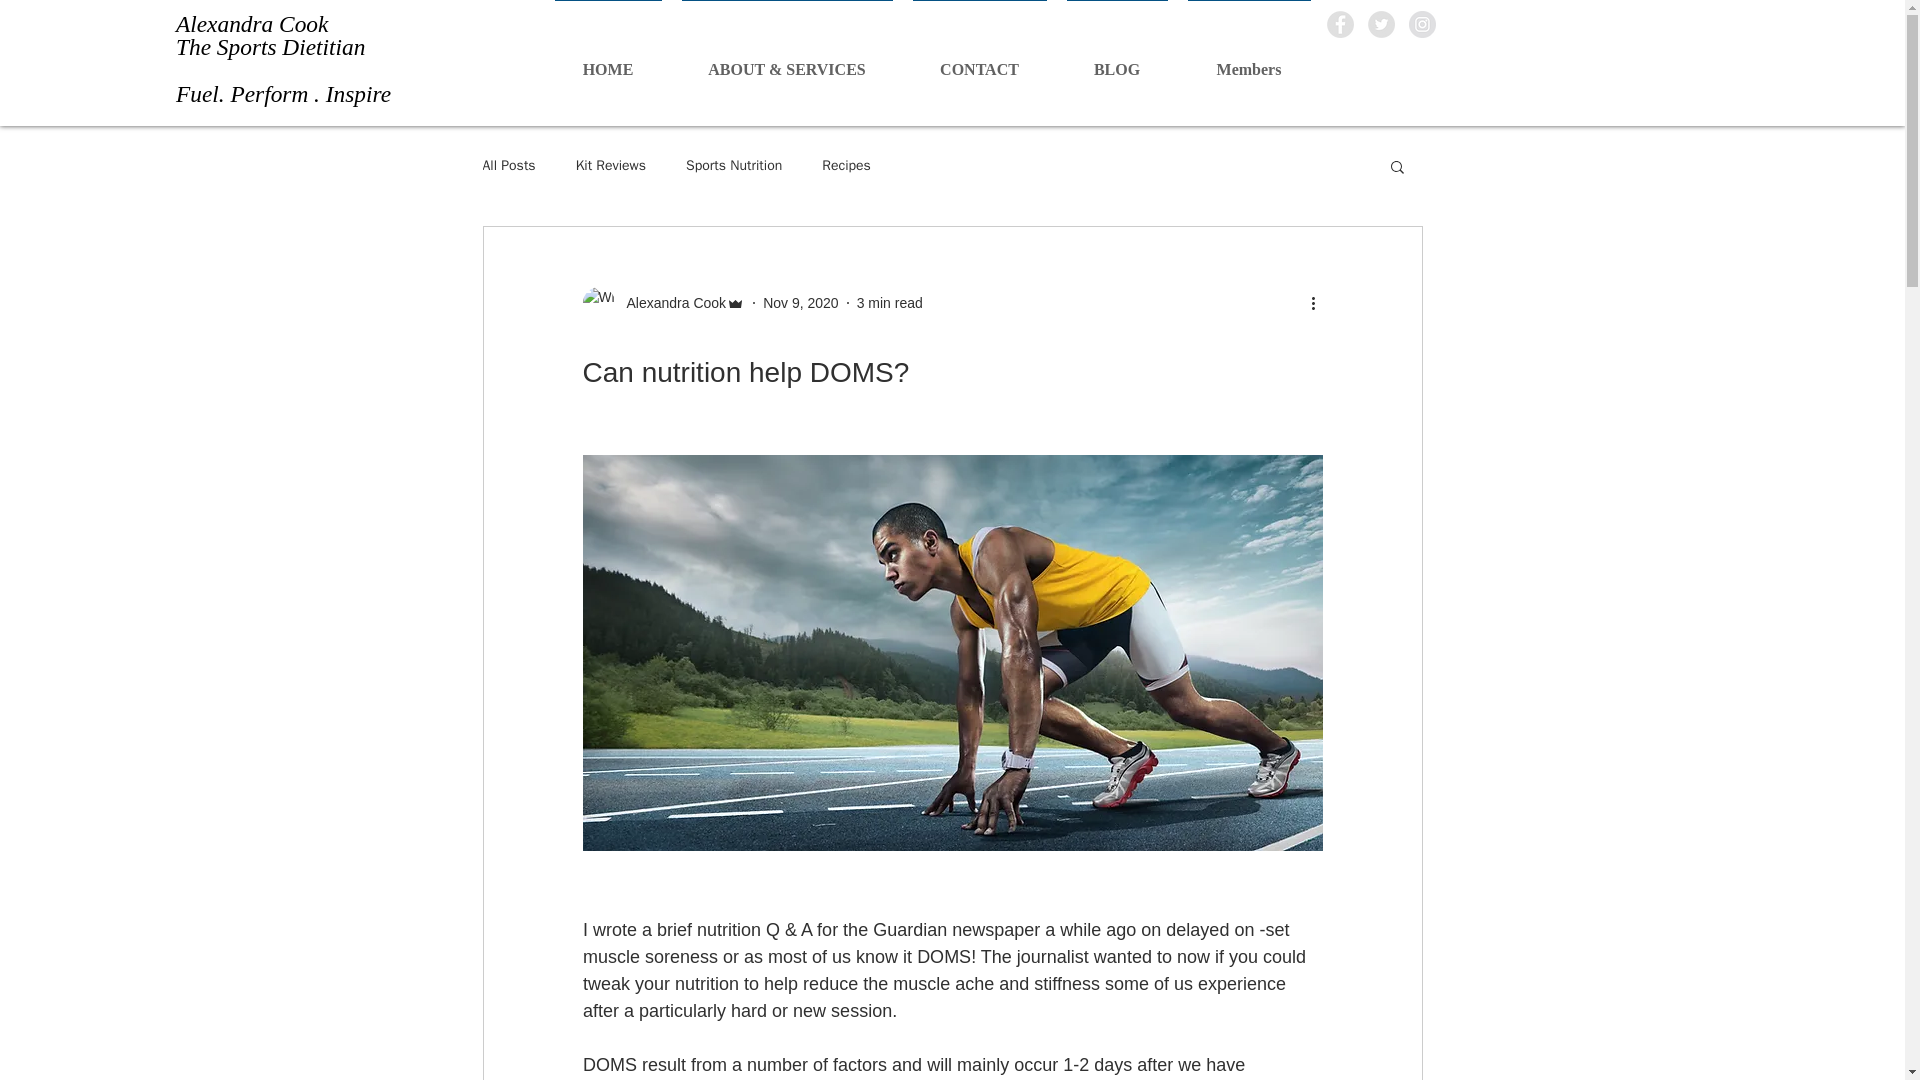 Image resolution: width=1920 pixels, height=1080 pixels. What do you see at coordinates (846, 165) in the screenshot?
I see `Recipes` at bounding box center [846, 165].